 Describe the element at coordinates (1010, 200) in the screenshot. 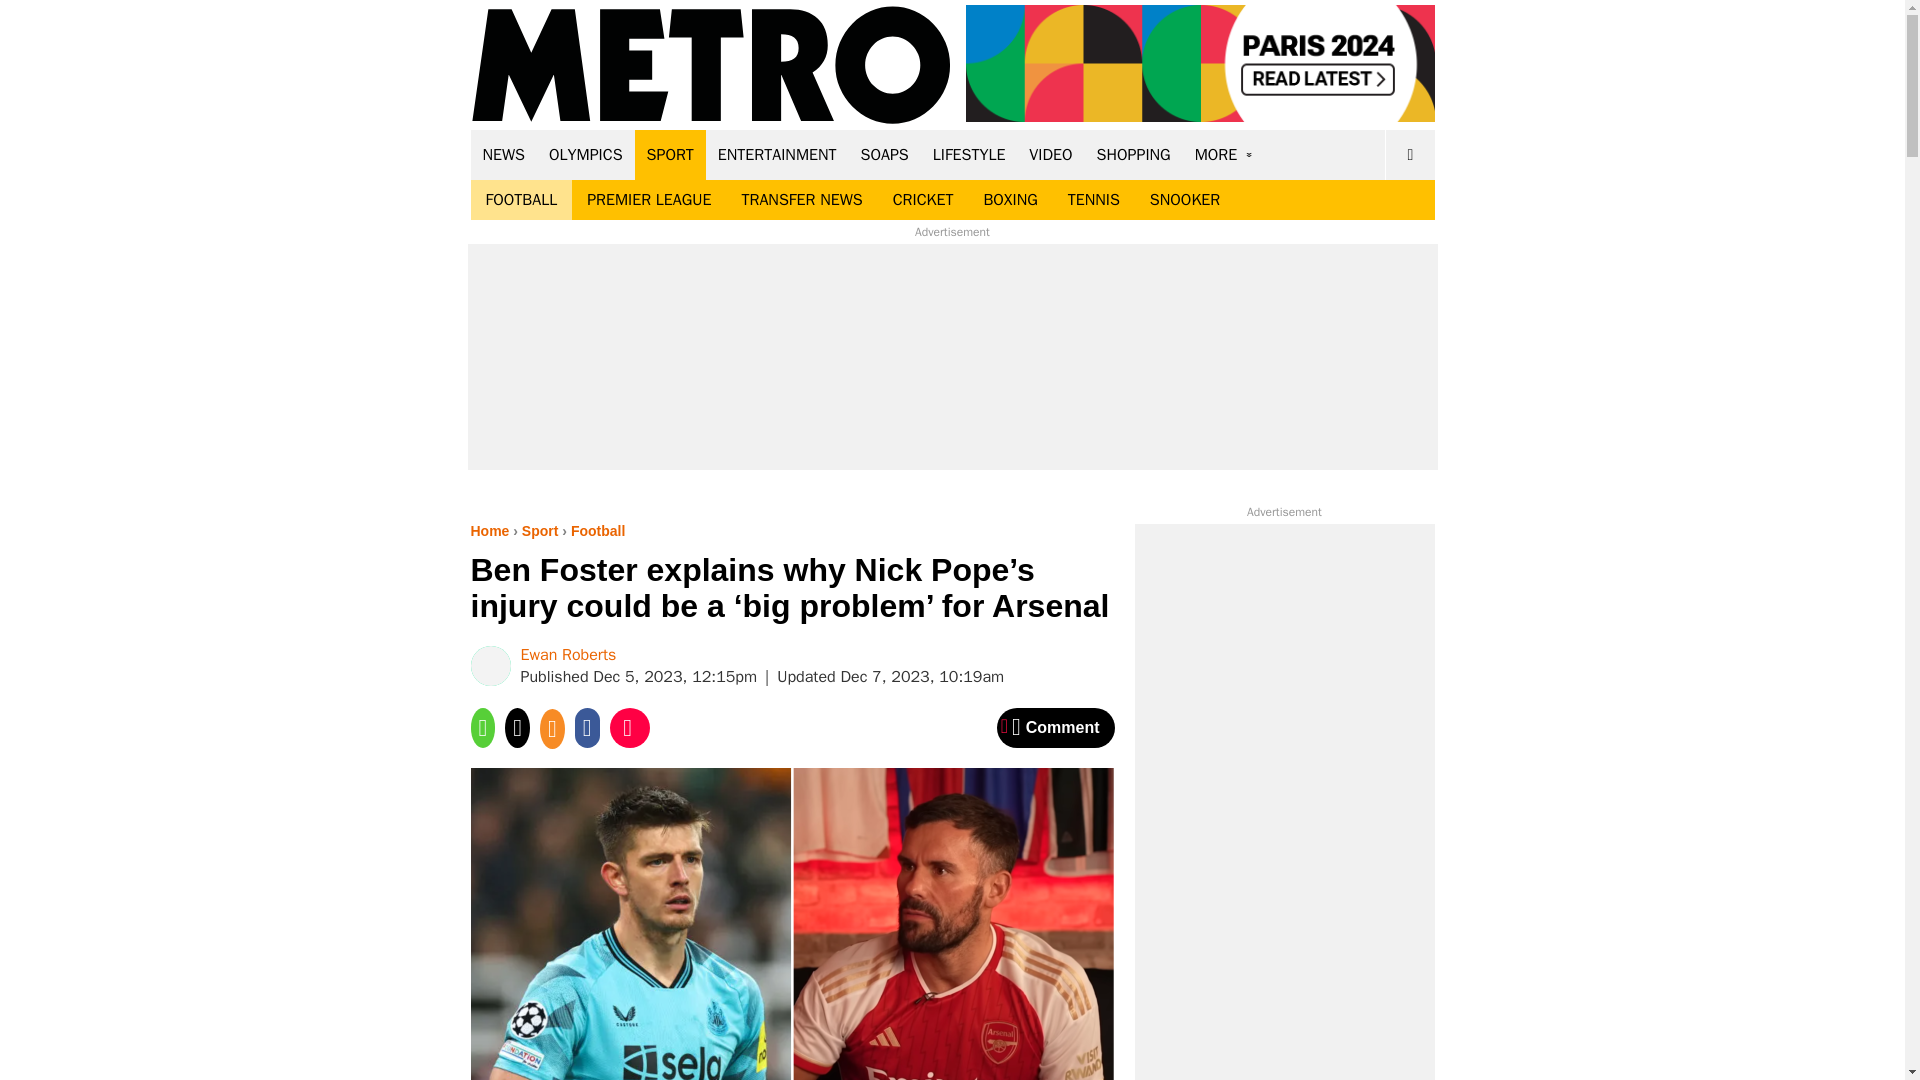

I see `BOXING` at that location.